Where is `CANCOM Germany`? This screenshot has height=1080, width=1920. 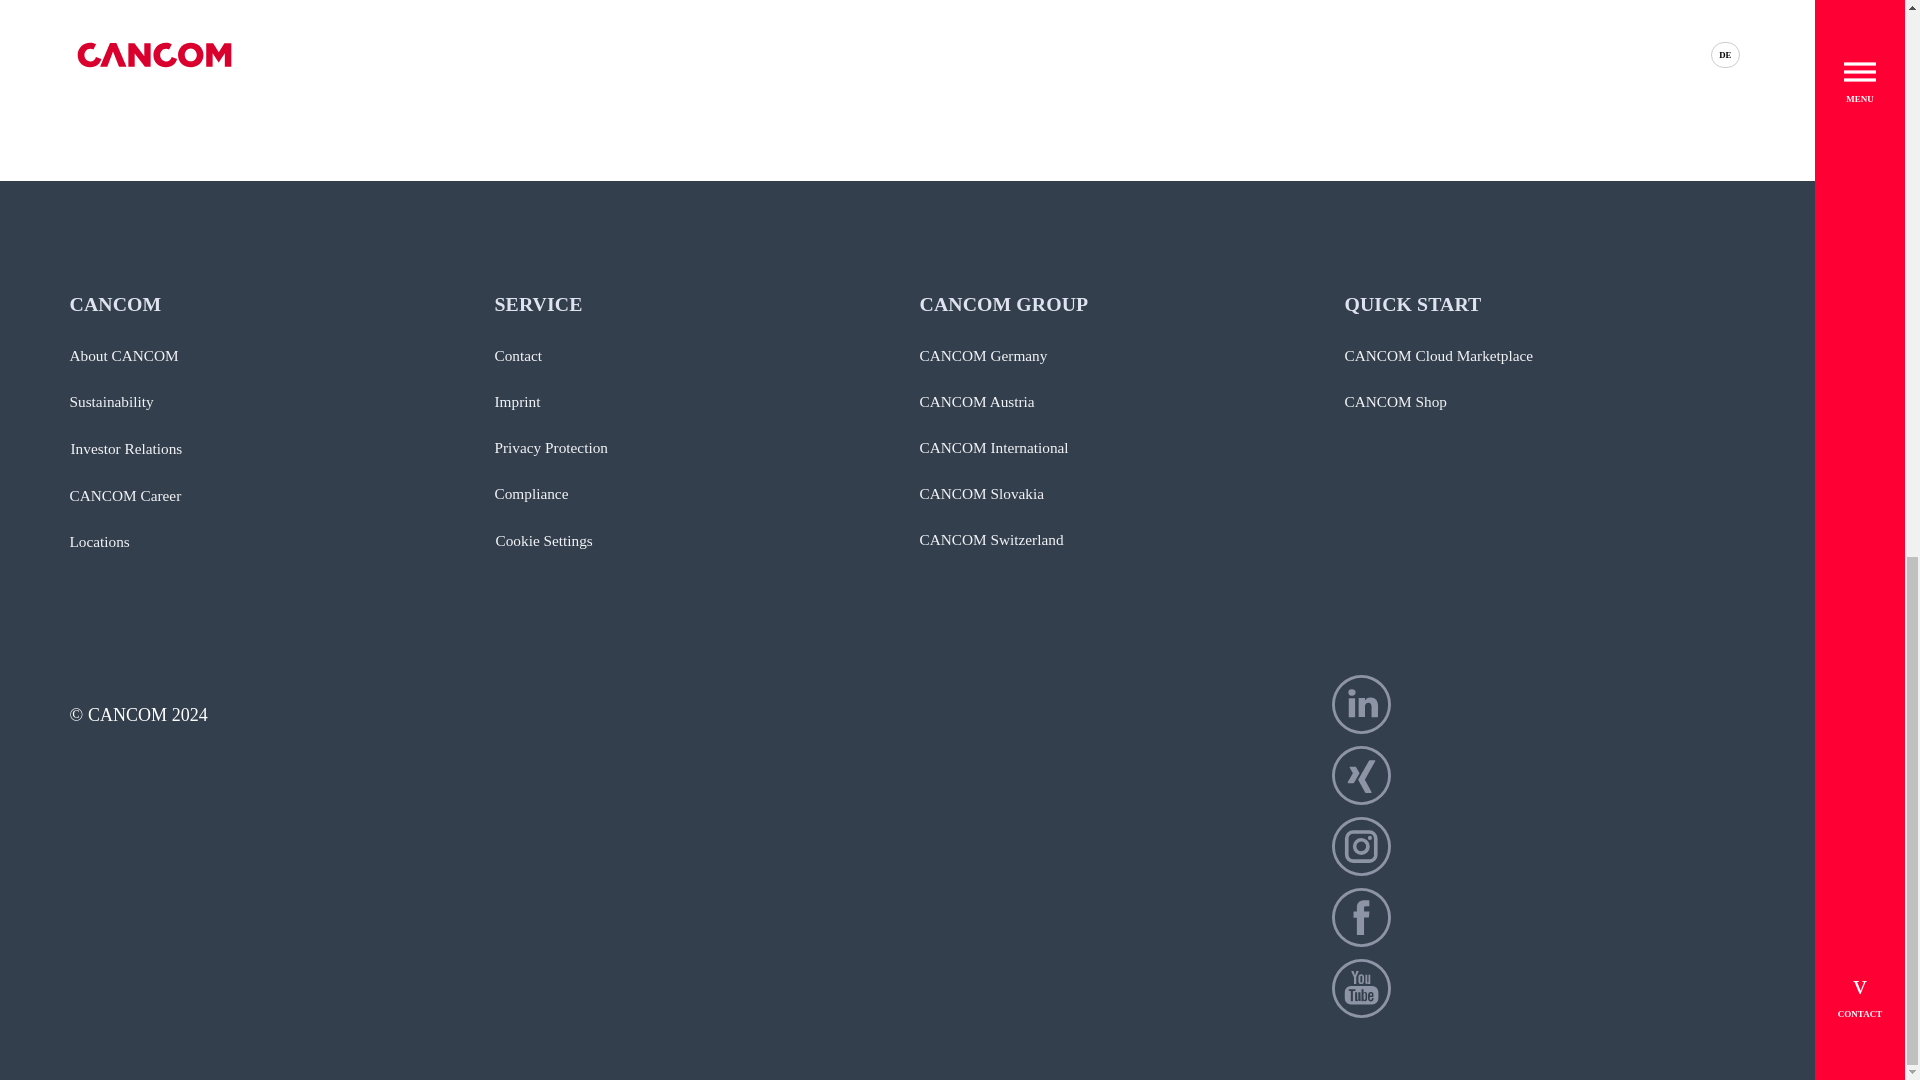 CANCOM Germany is located at coordinates (984, 356).